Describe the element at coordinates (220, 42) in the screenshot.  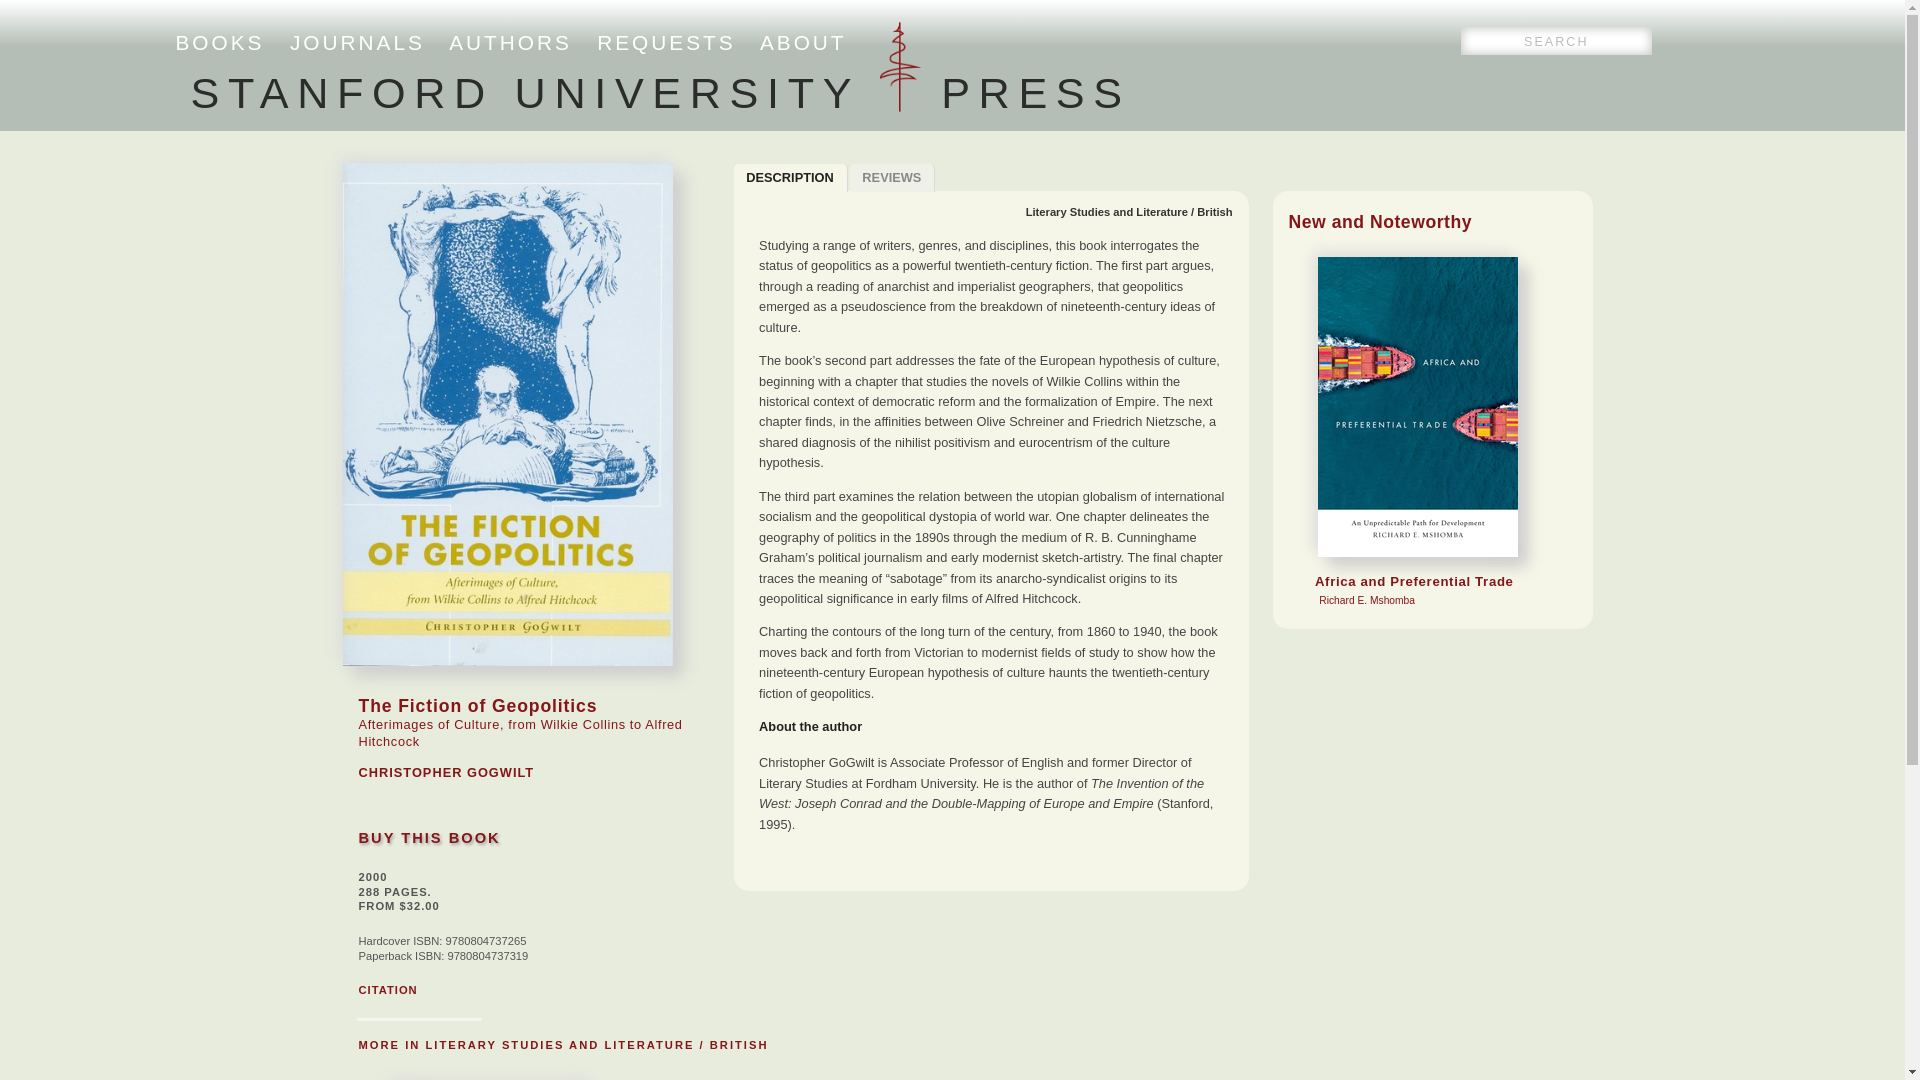
I see `BOOKS` at that location.